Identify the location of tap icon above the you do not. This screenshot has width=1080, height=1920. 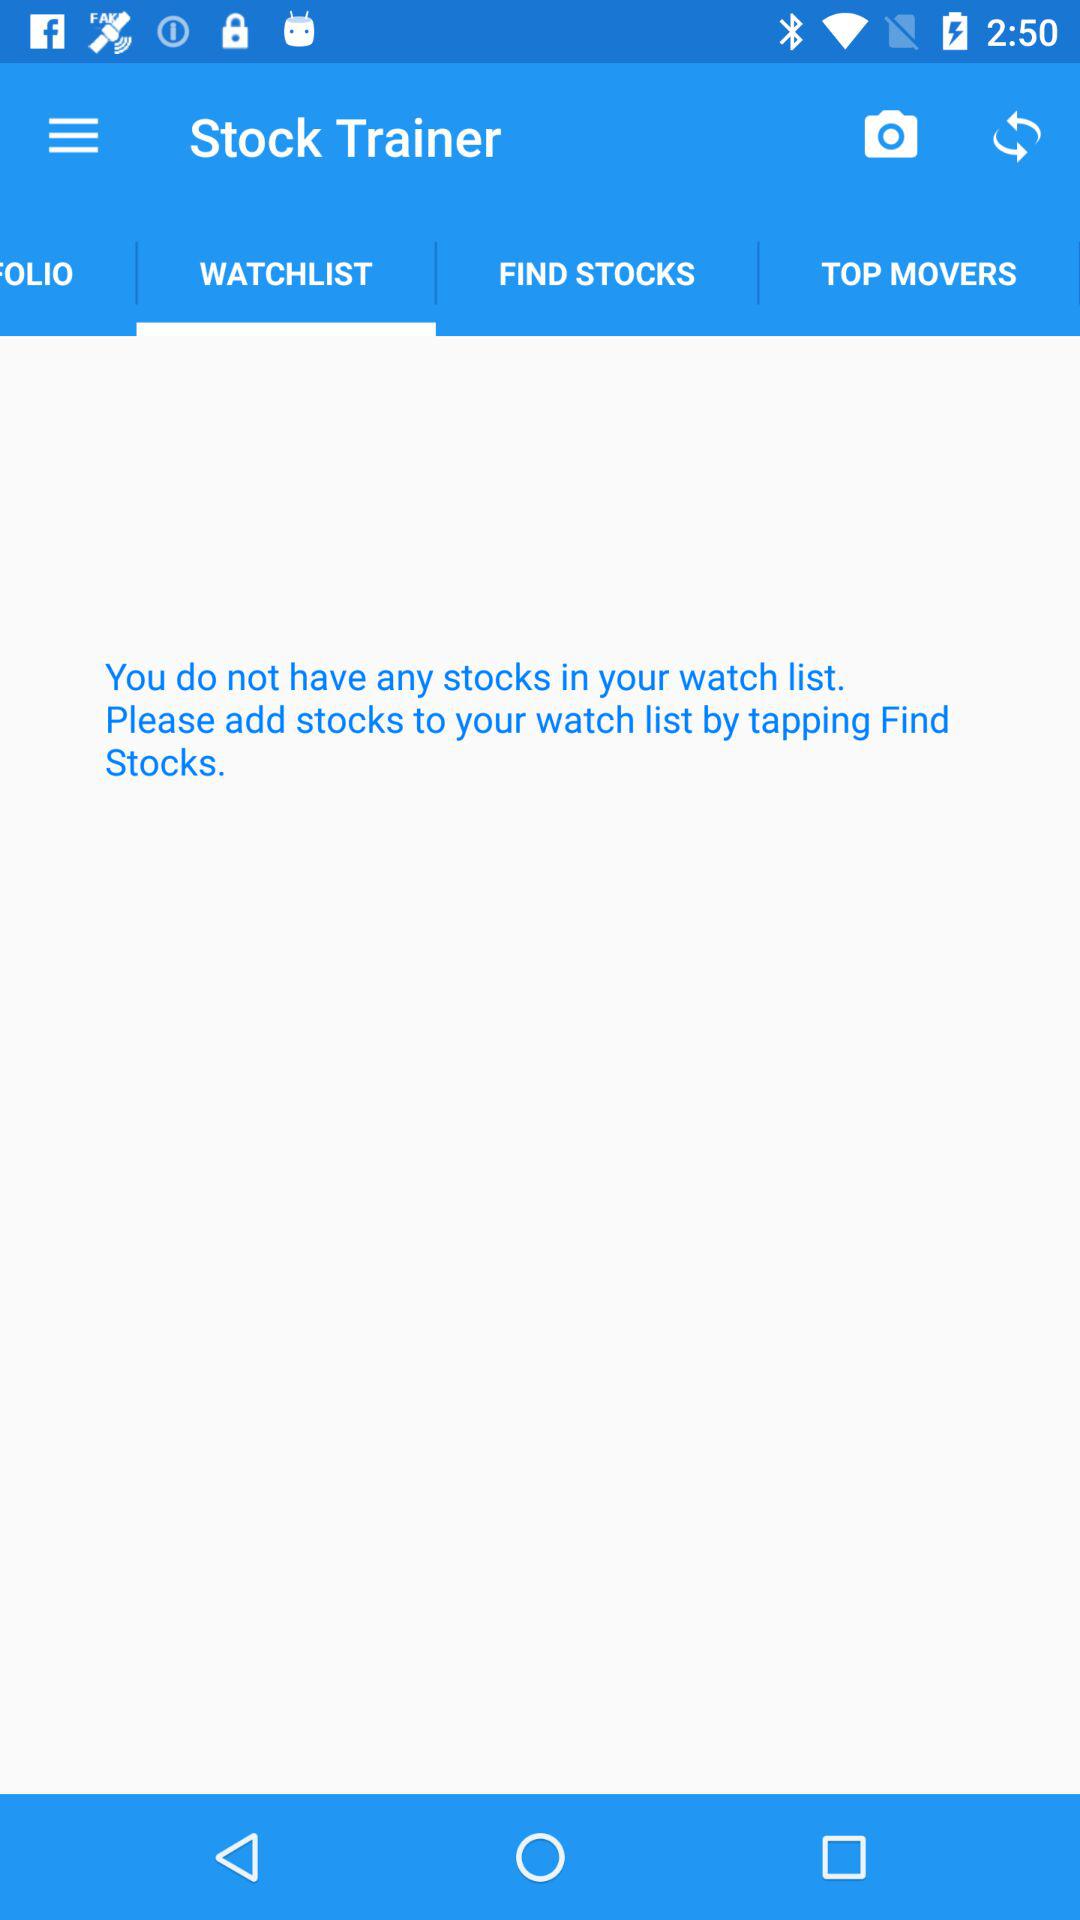
(919, 272).